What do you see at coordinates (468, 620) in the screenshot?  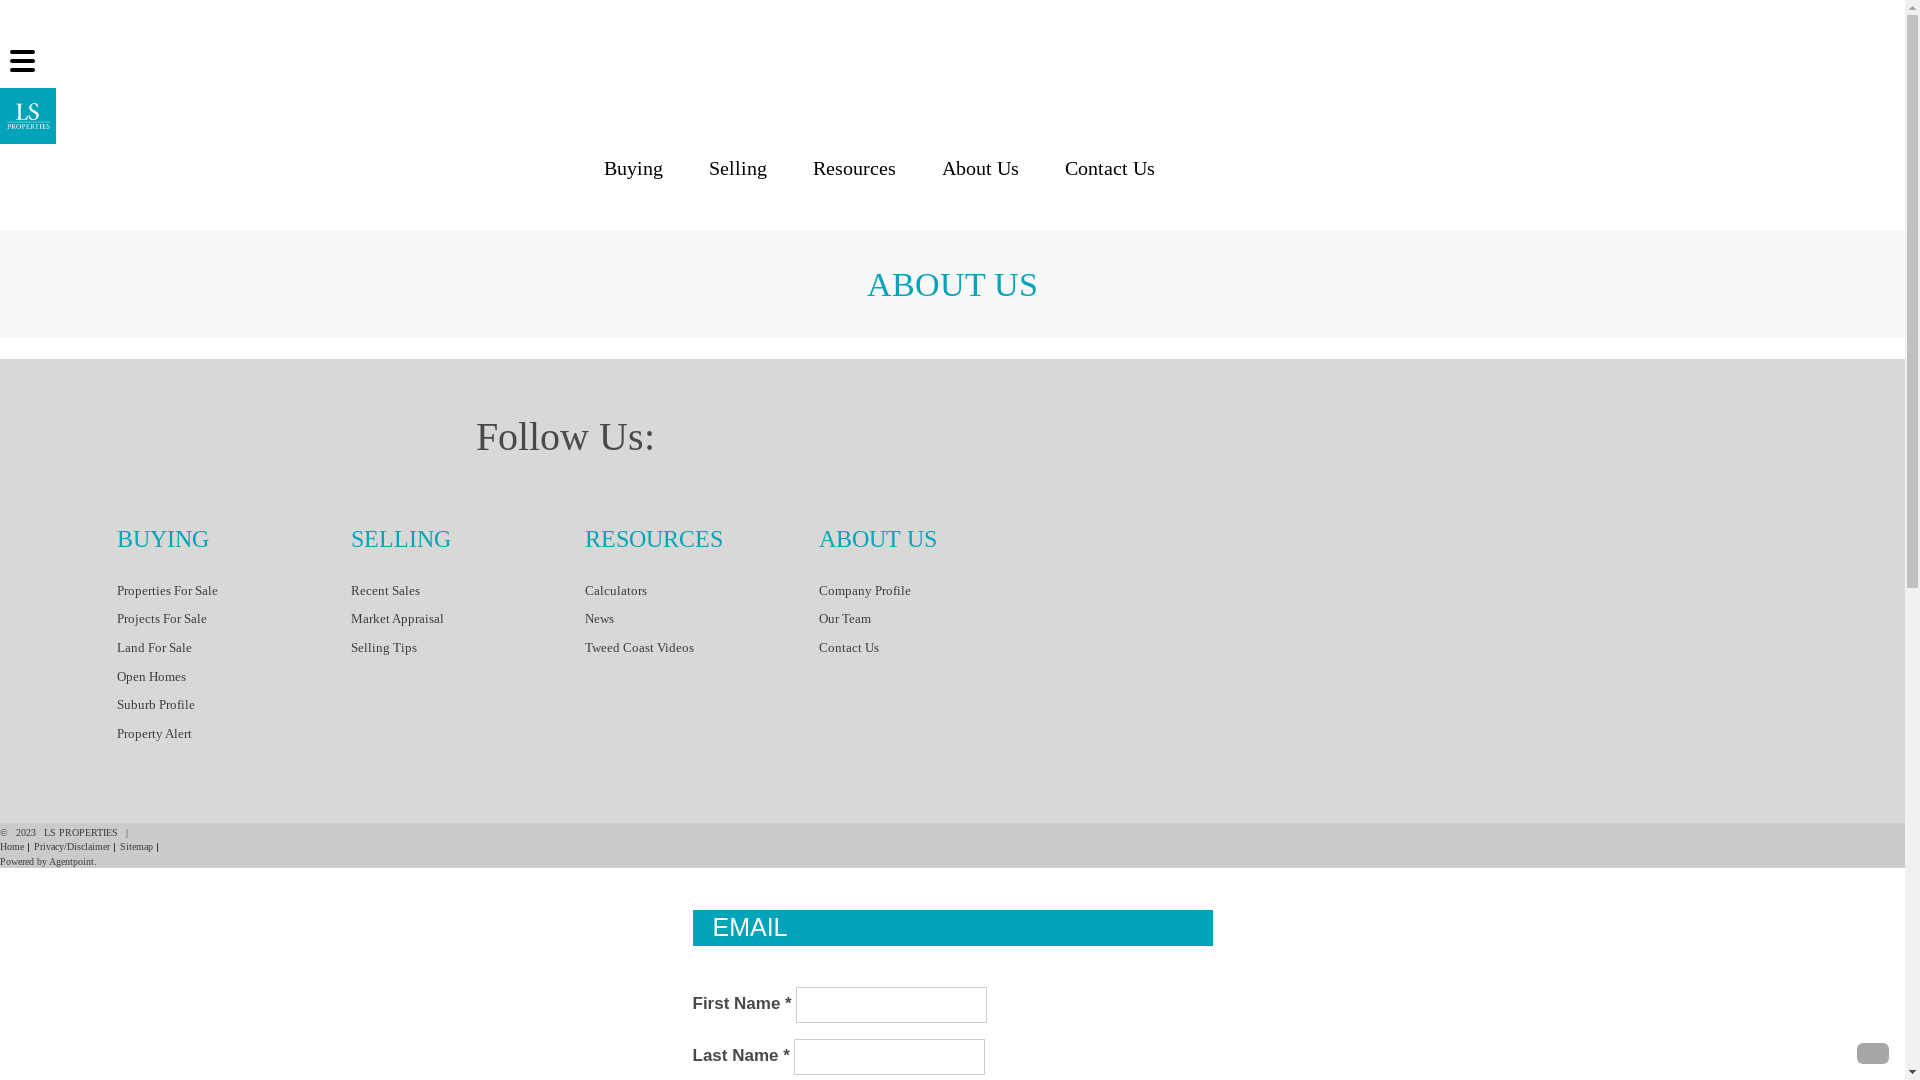 I see `Market Appraisal` at bounding box center [468, 620].